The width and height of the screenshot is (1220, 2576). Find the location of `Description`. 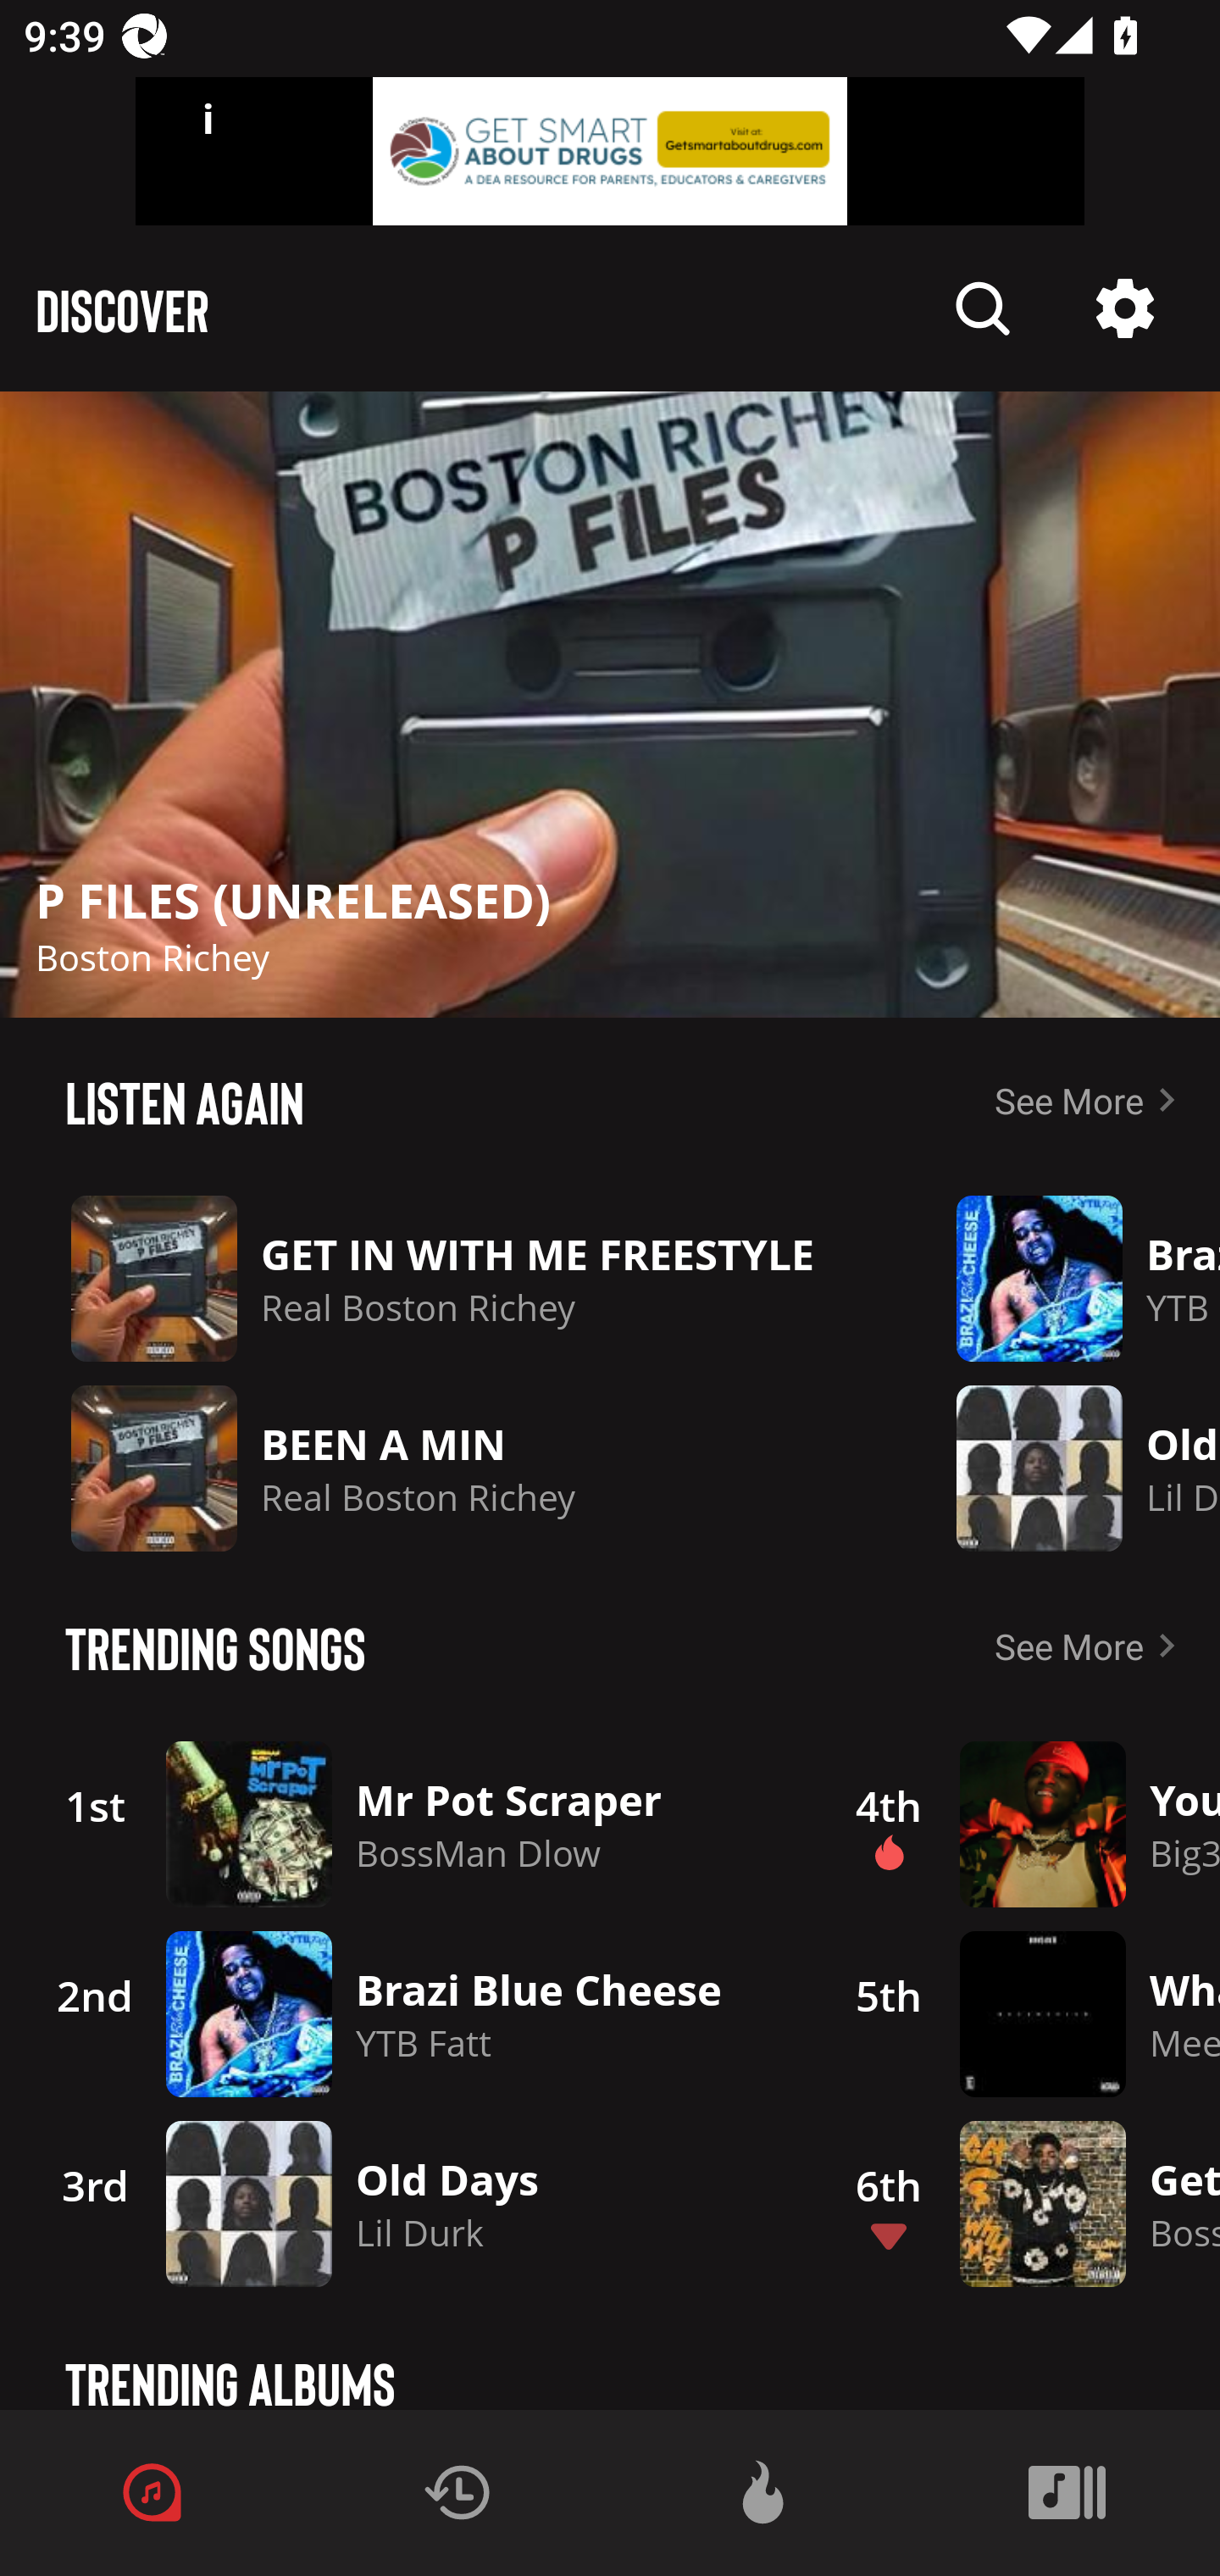

Description is located at coordinates (1125, 308).